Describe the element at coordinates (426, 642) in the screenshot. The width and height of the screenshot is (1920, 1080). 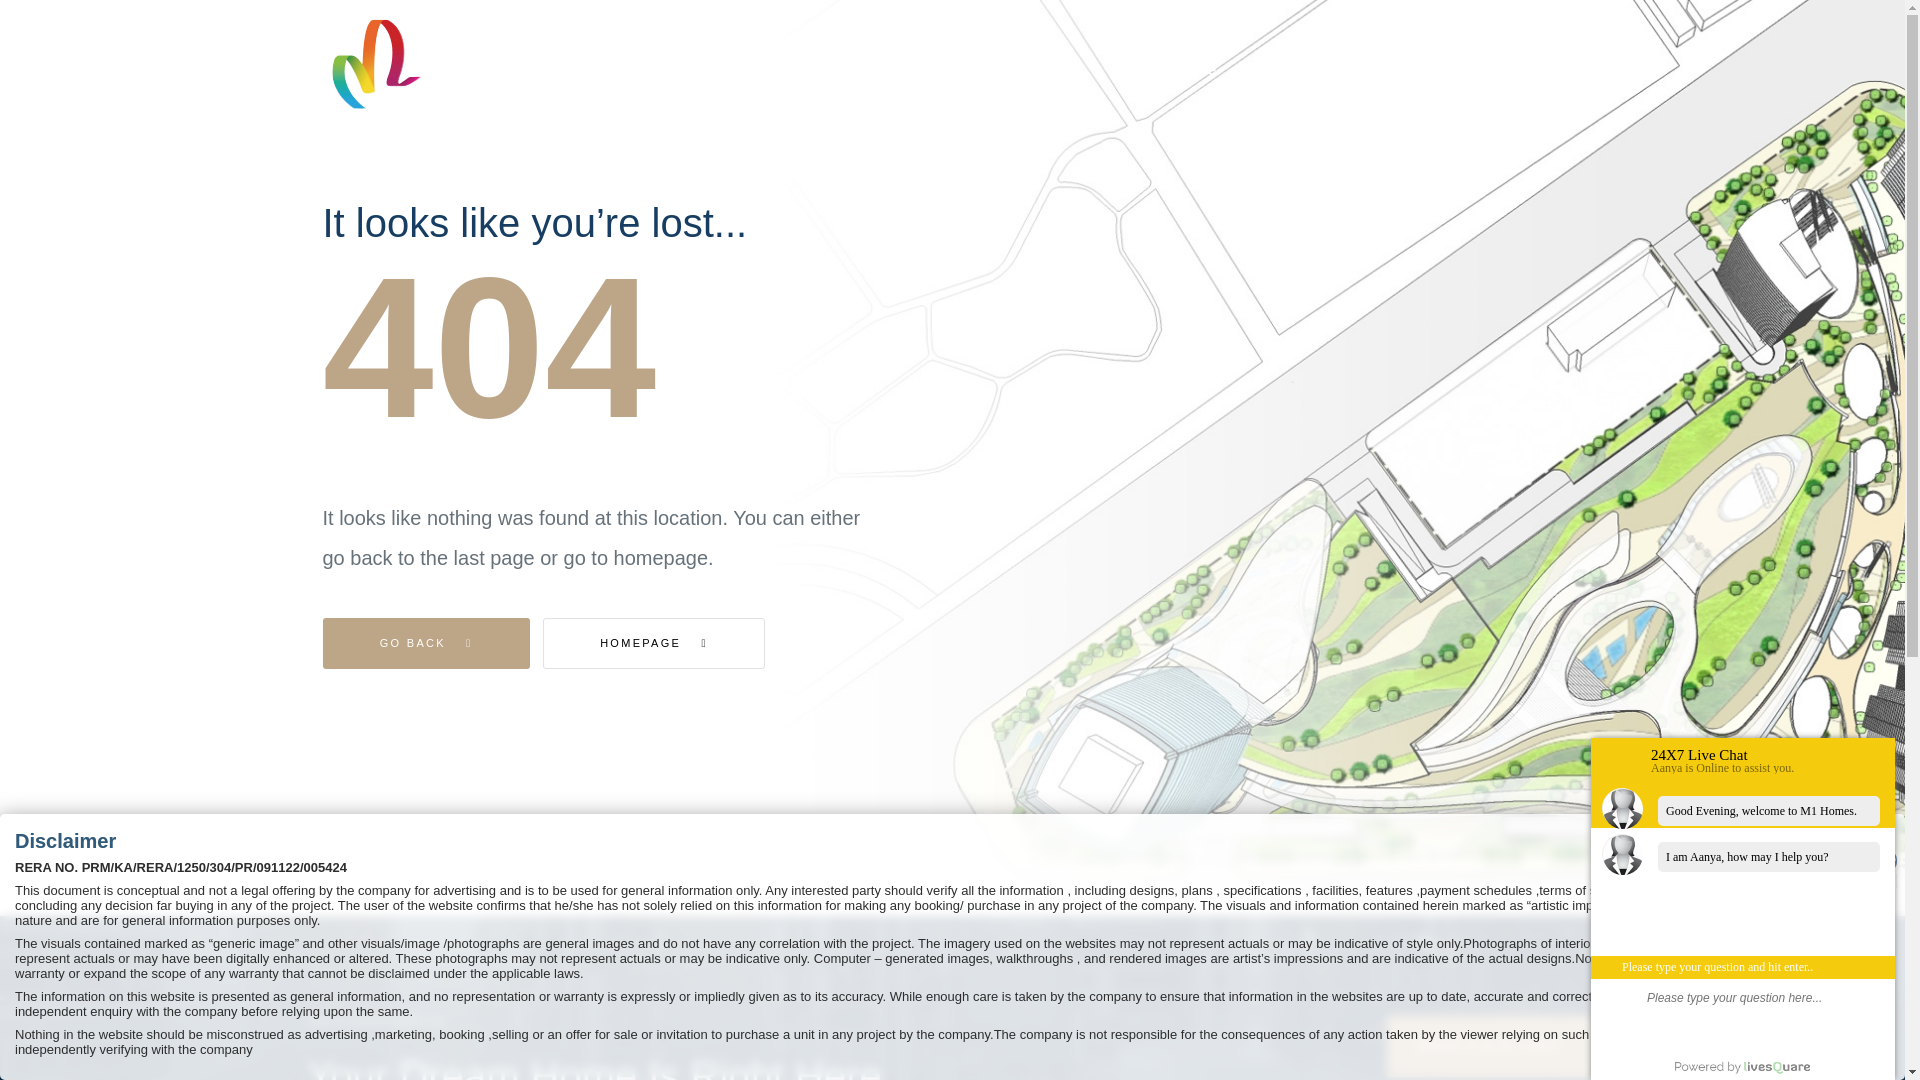
I see `GO BACK` at that location.